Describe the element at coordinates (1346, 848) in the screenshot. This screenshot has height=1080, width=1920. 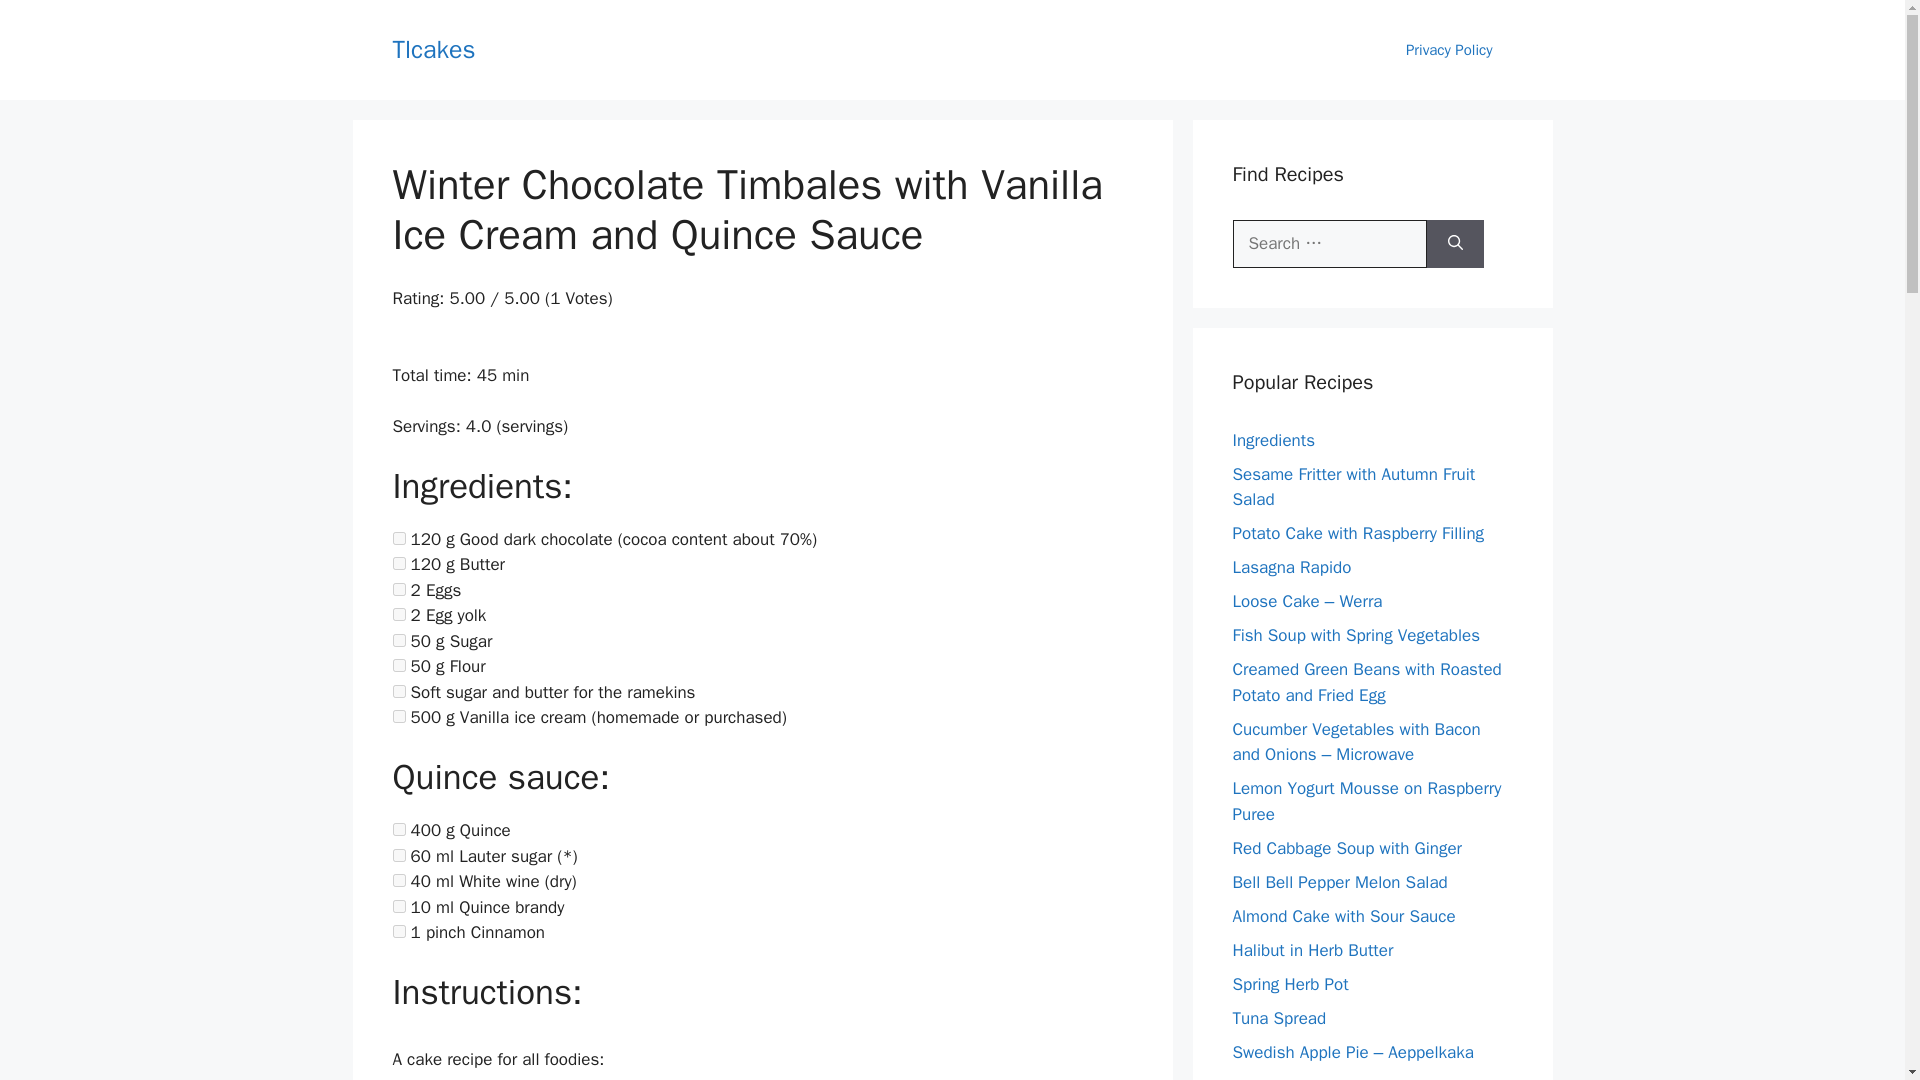
I see `Red Cabbage Soup with Ginger` at that location.